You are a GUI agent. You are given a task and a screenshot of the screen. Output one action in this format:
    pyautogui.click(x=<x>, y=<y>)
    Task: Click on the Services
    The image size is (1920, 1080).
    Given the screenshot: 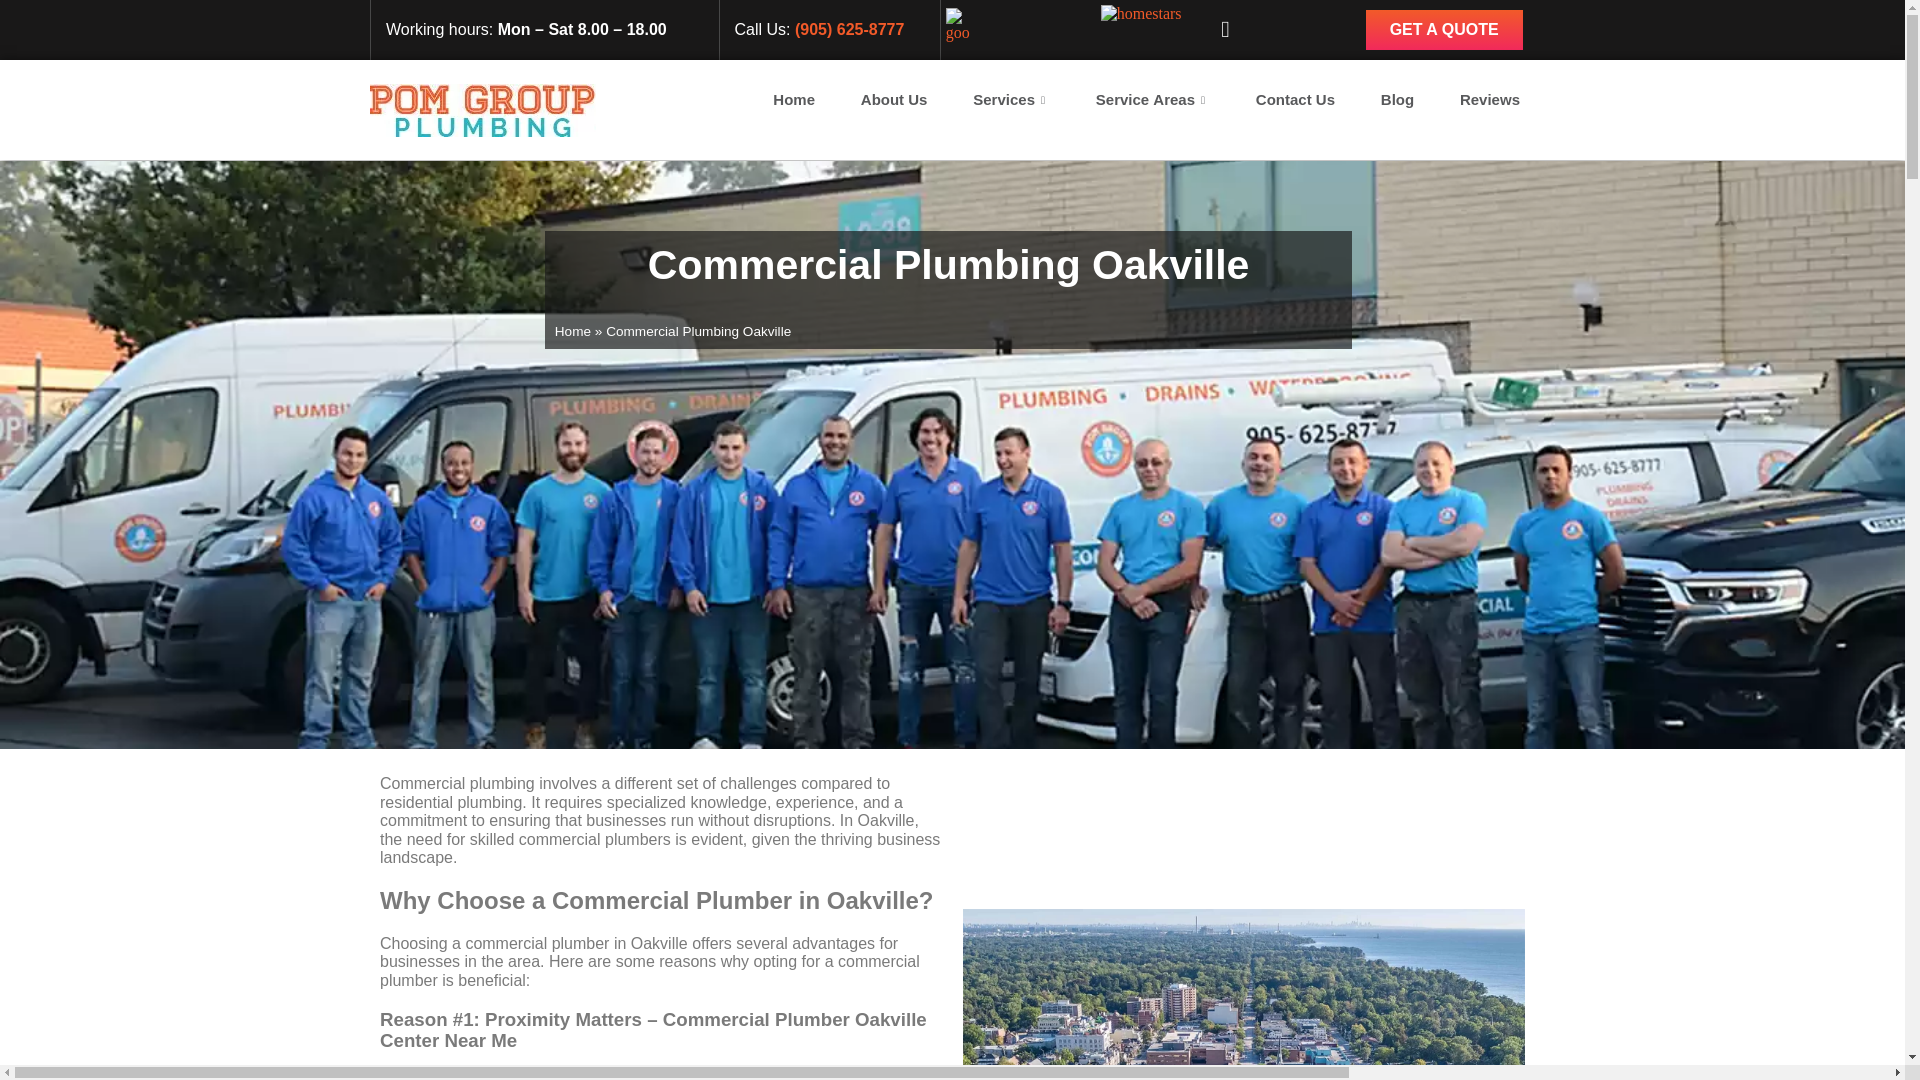 What is the action you would take?
    pyautogui.click(x=1012, y=100)
    